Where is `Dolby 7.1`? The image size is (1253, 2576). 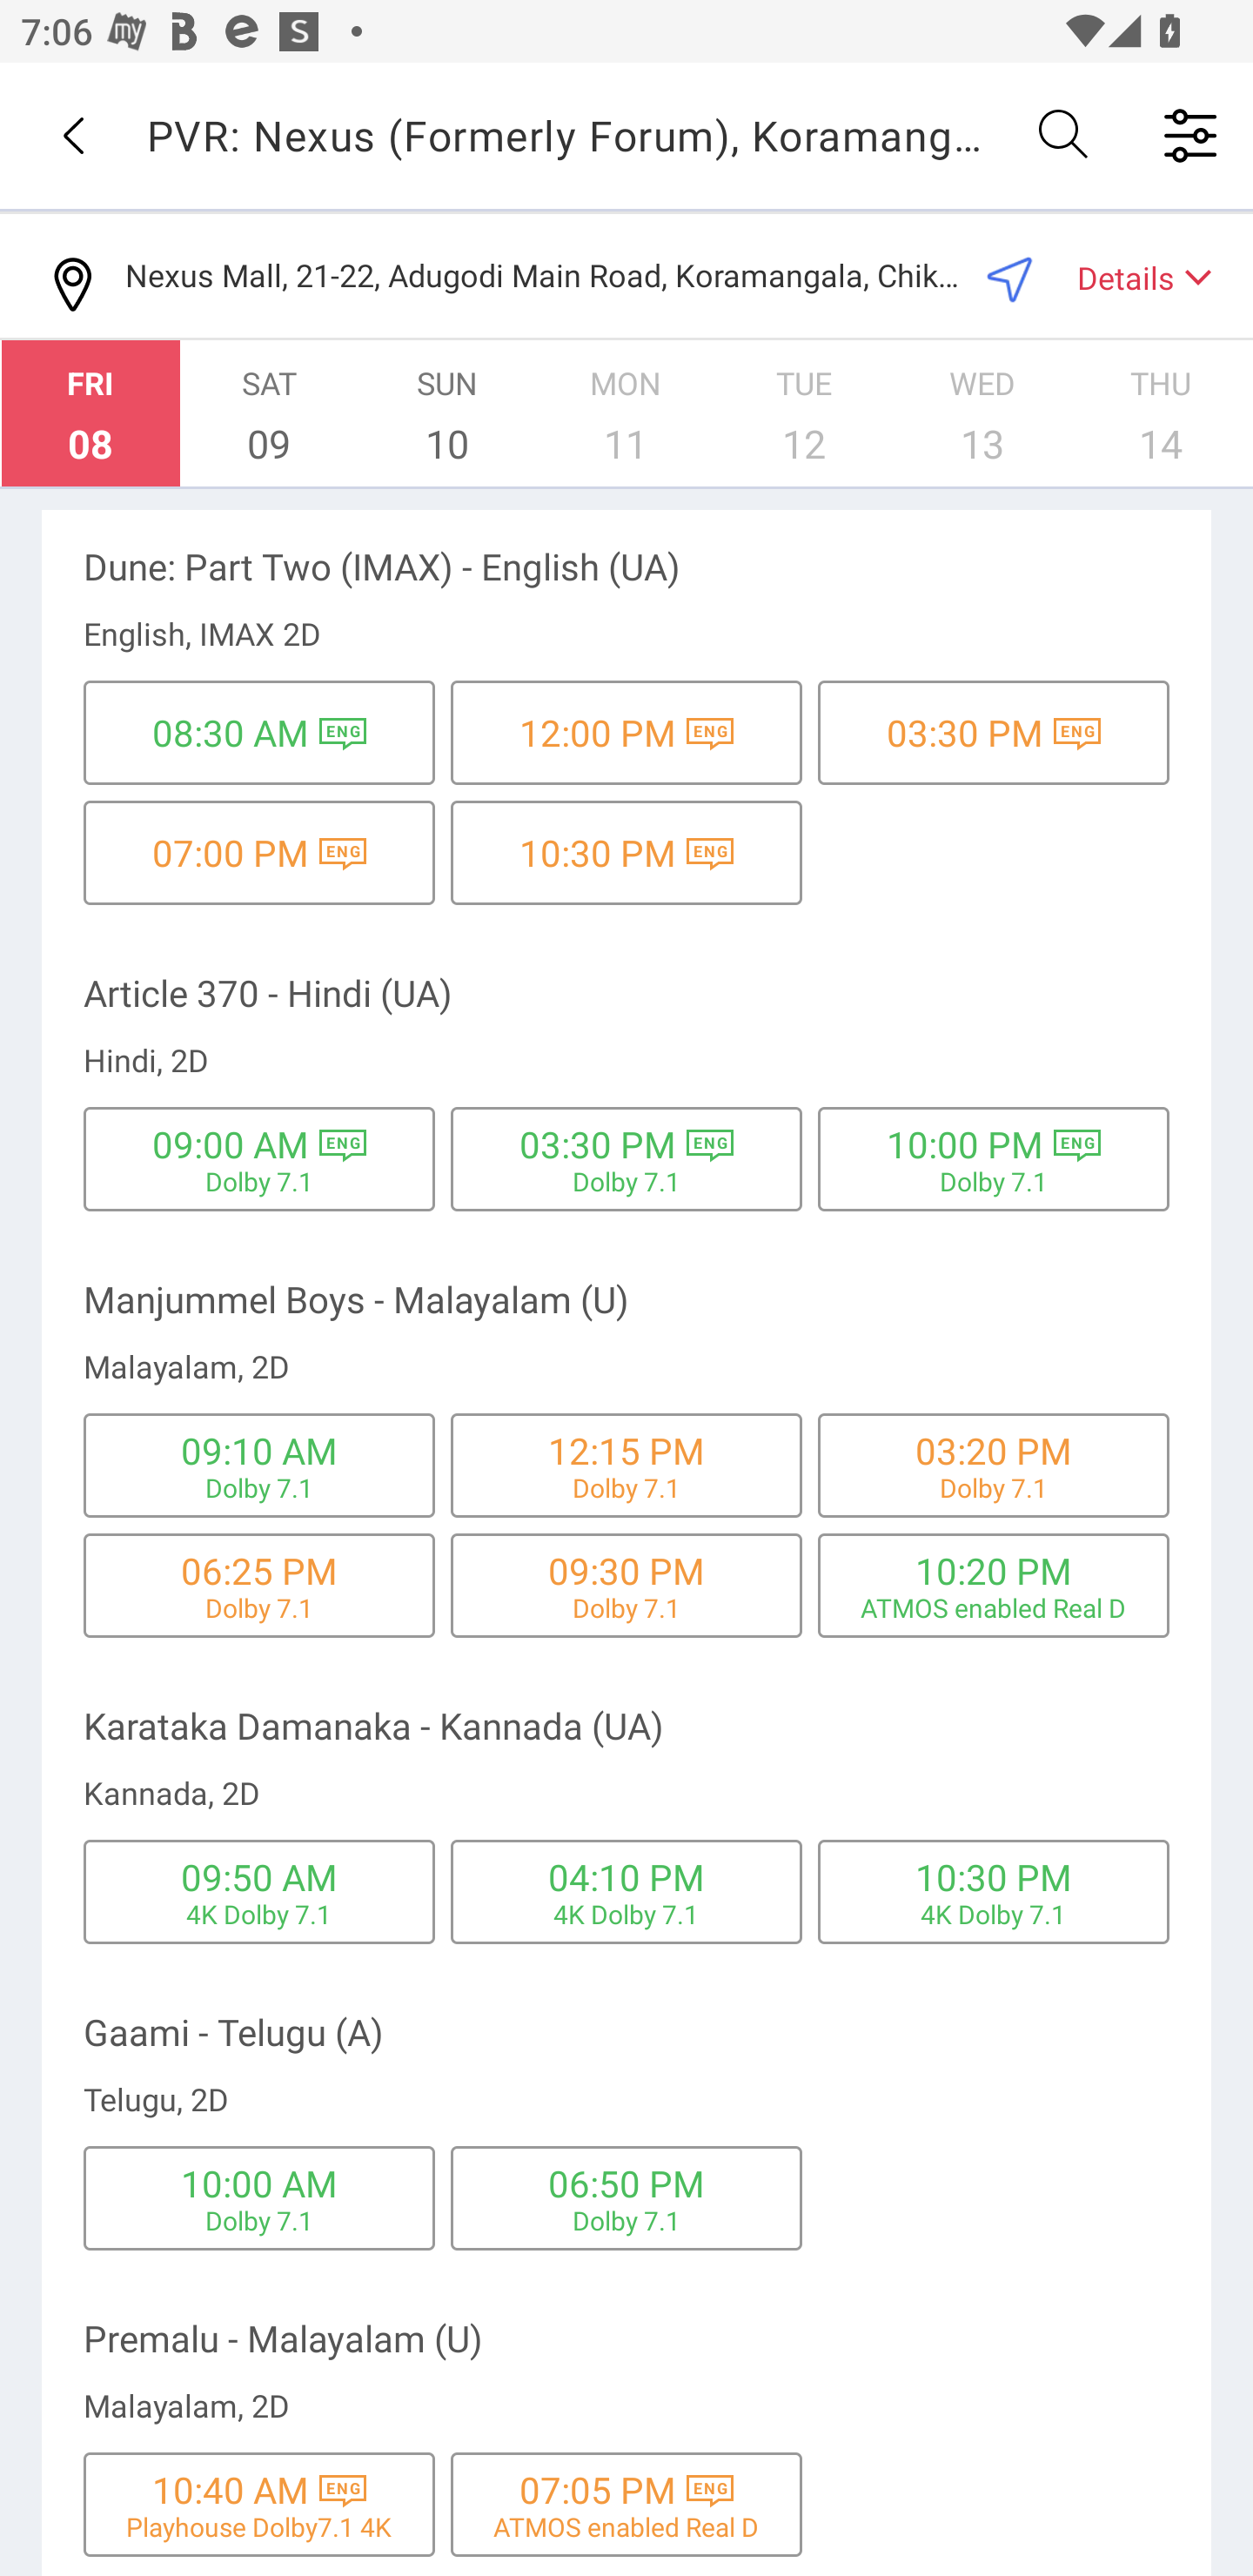 Dolby 7.1 is located at coordinates (259, 1182).